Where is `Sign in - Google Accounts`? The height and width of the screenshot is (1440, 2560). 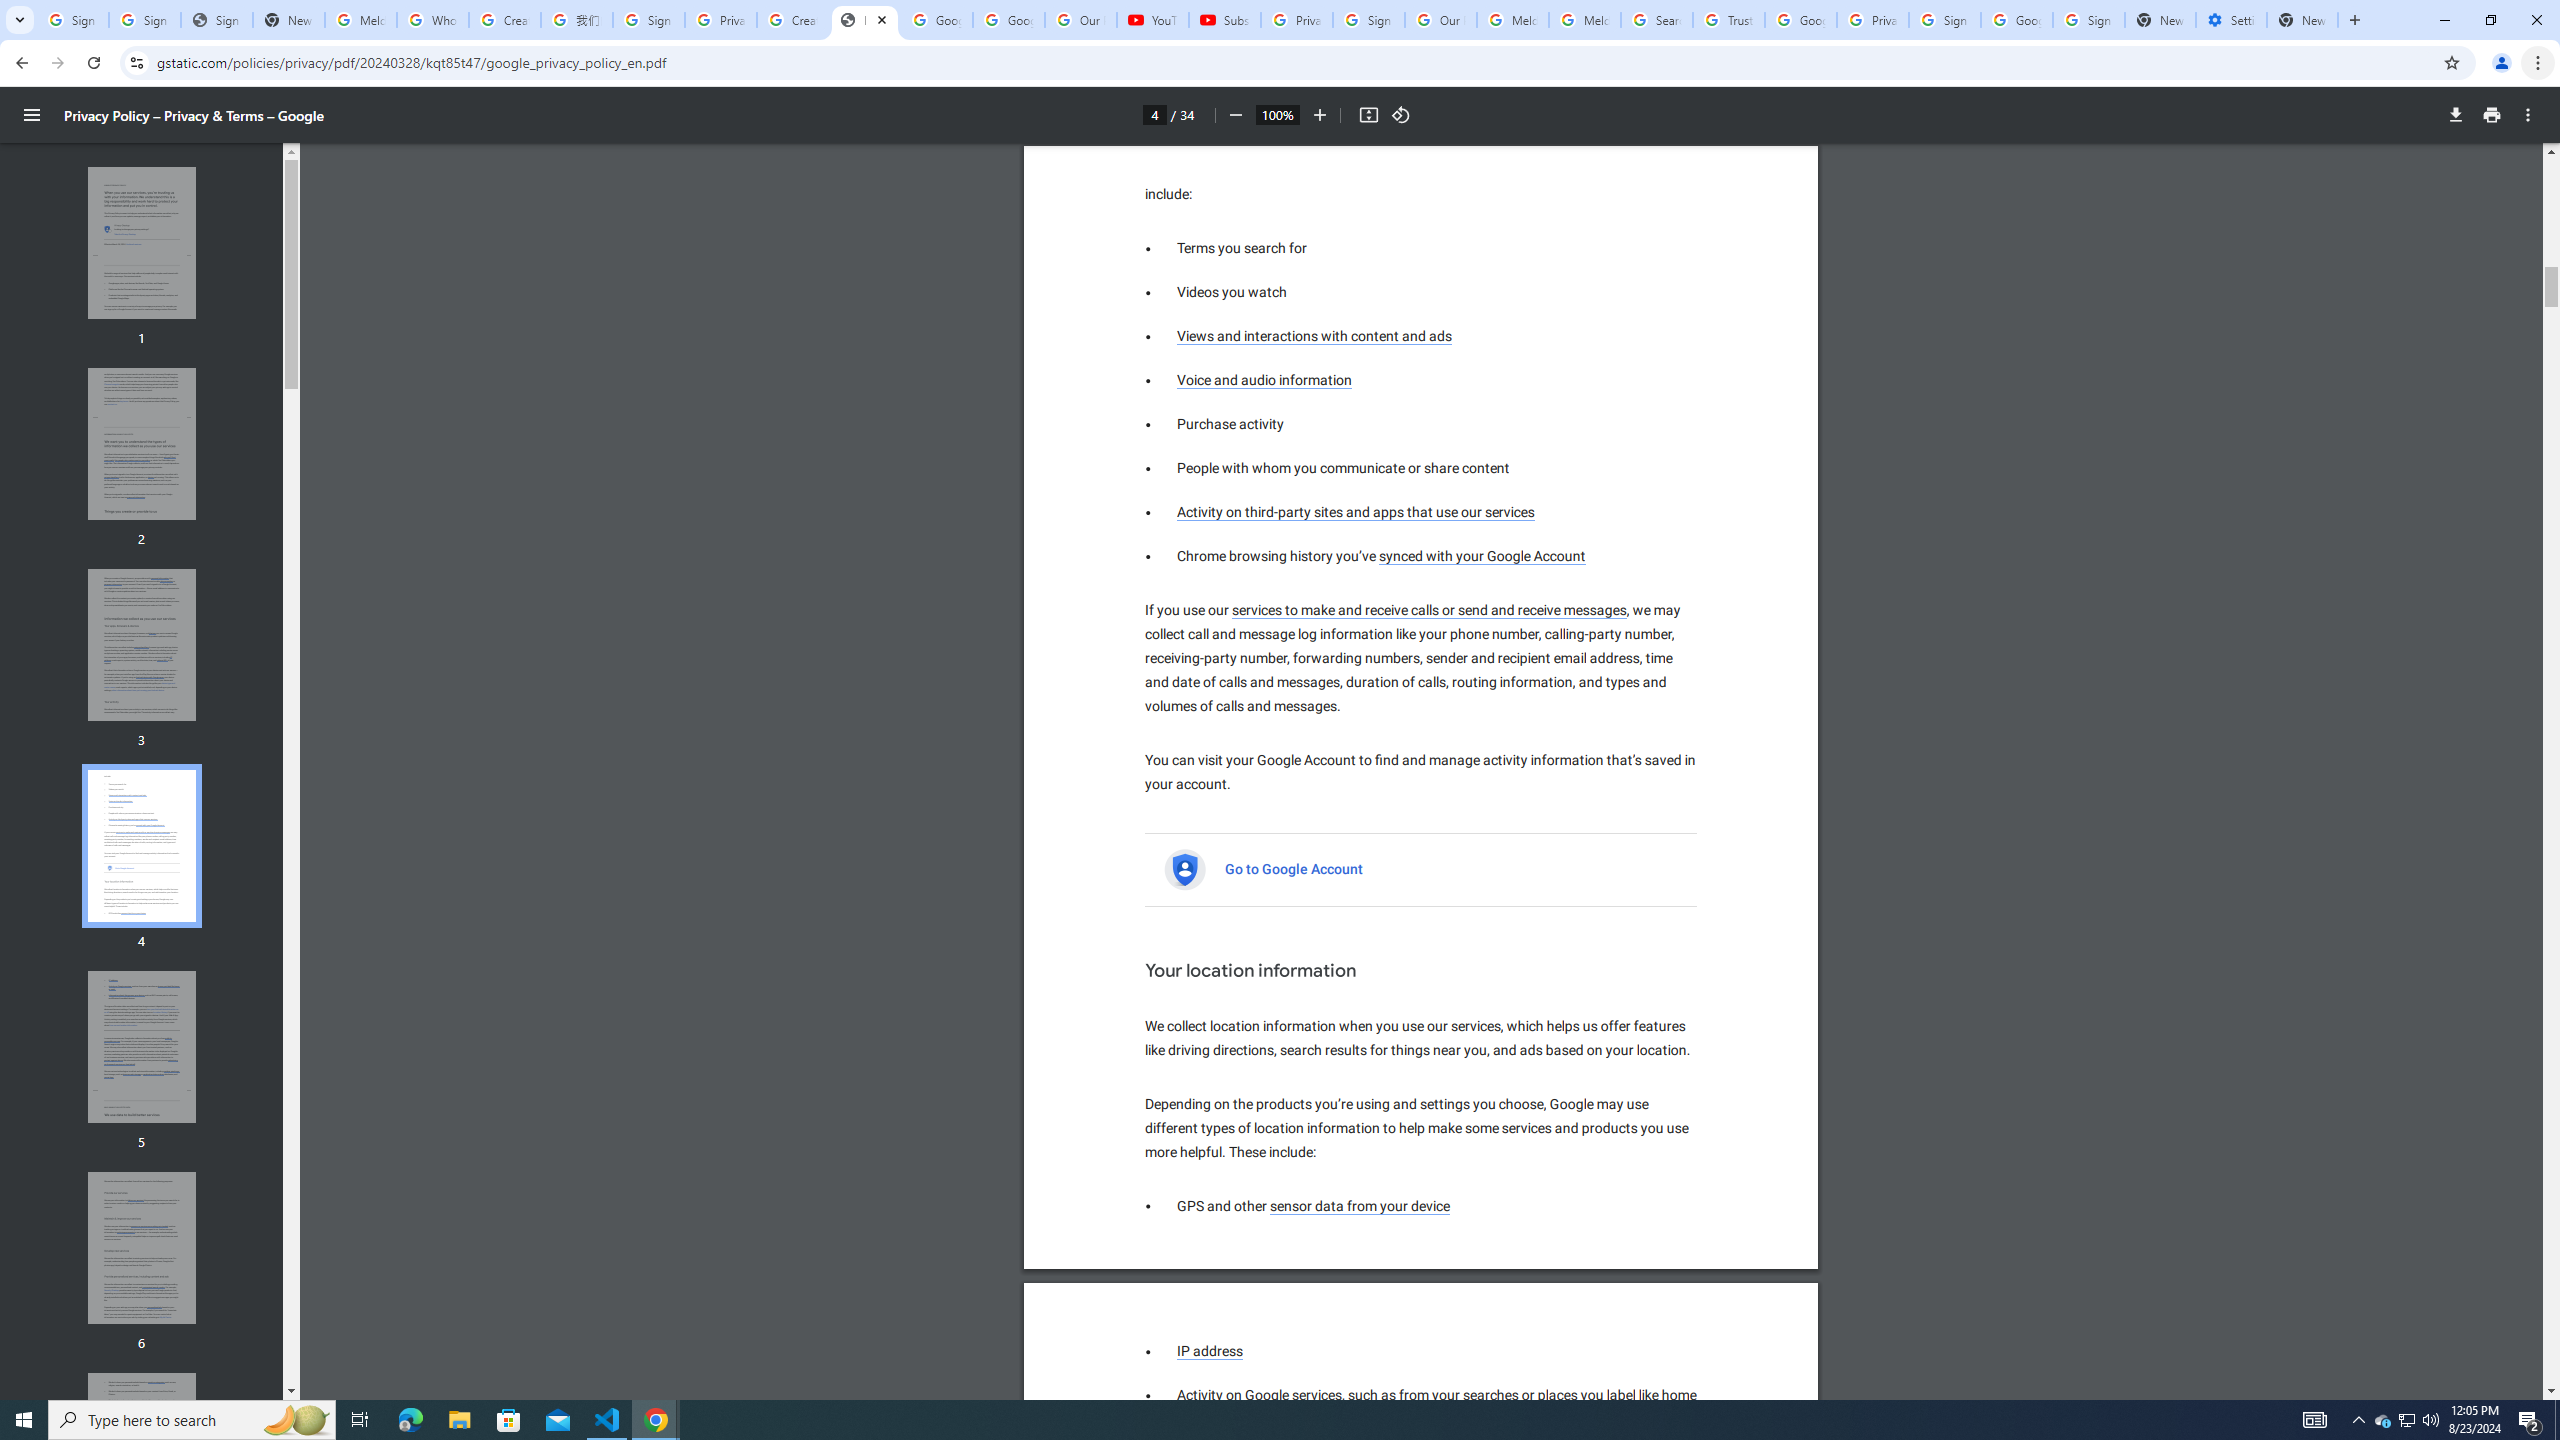
Sign in - Google Accounts is located at coordinates (1800, 20).